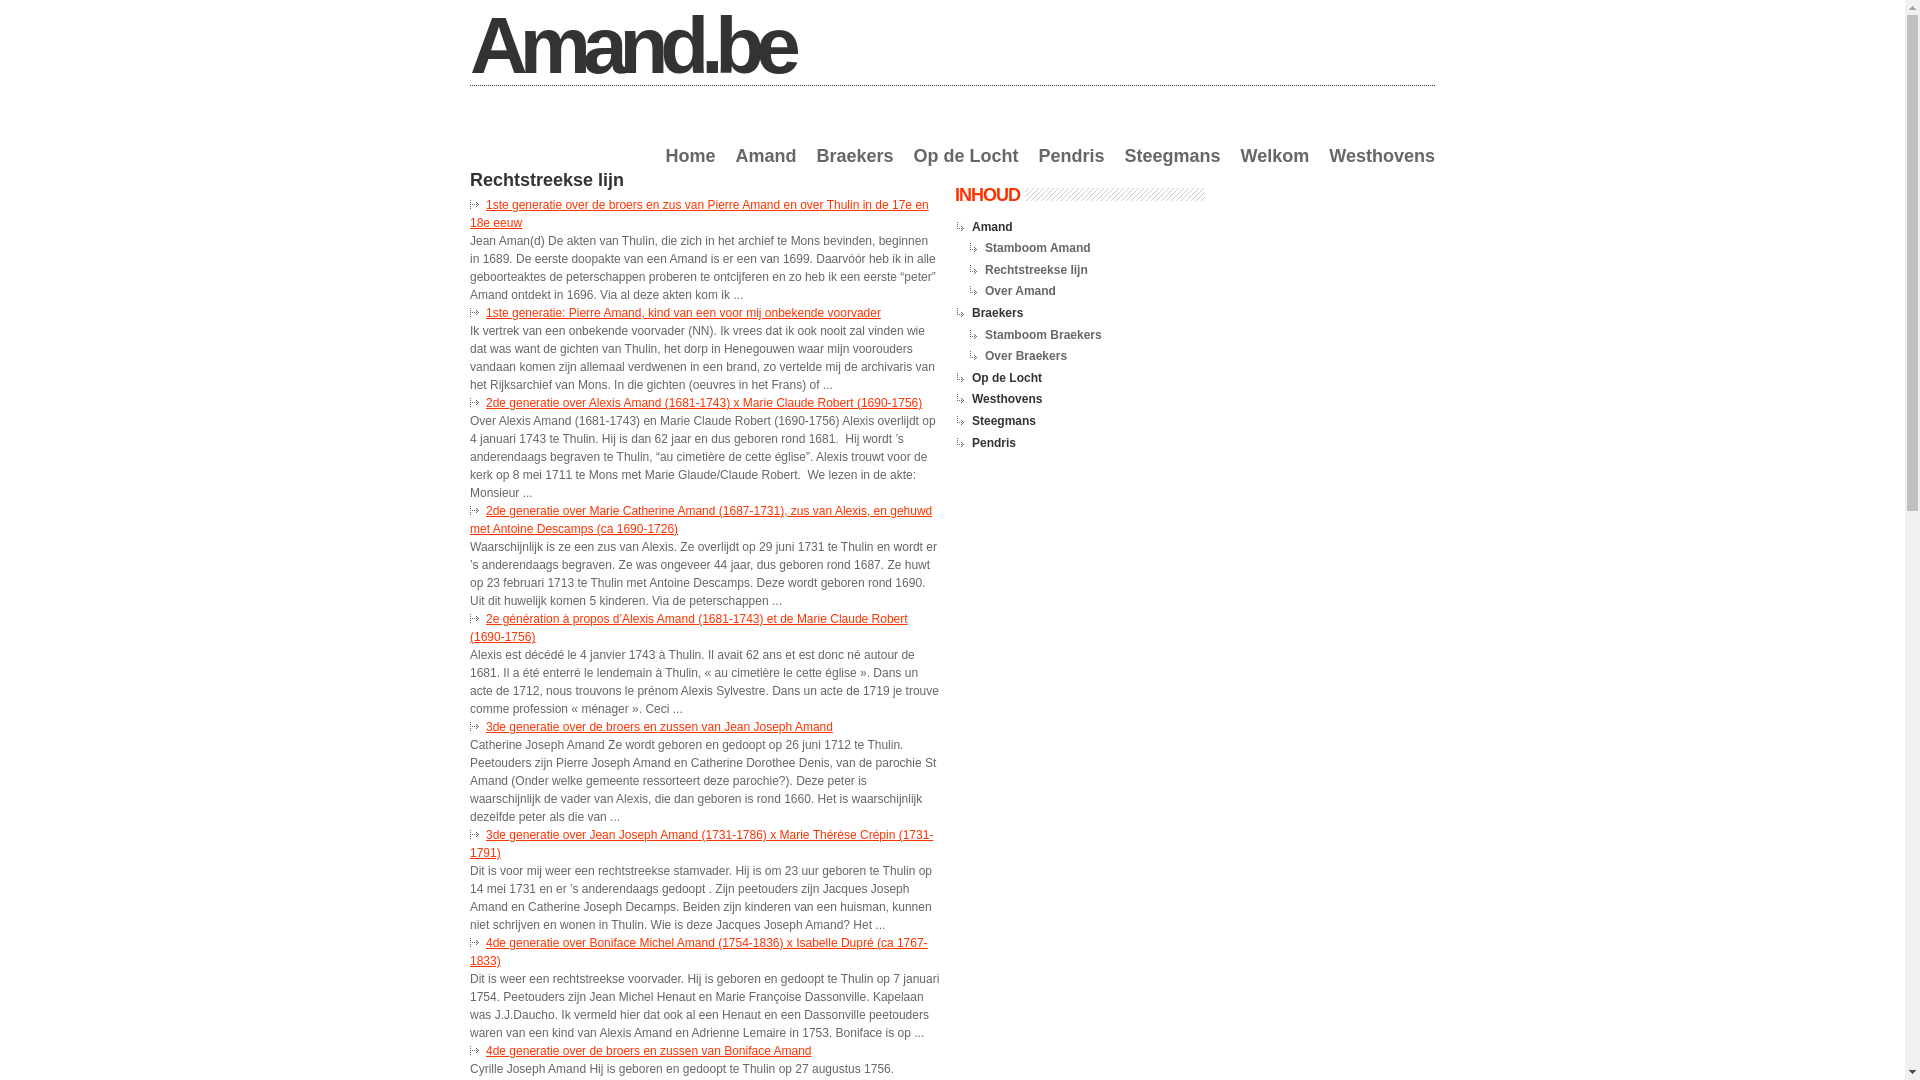 This screenshot has width=1920, height=1080. What do you see at coordinates (994, 443) in the screenshot?
I see `Pendris` at bounding box center [994, 443].